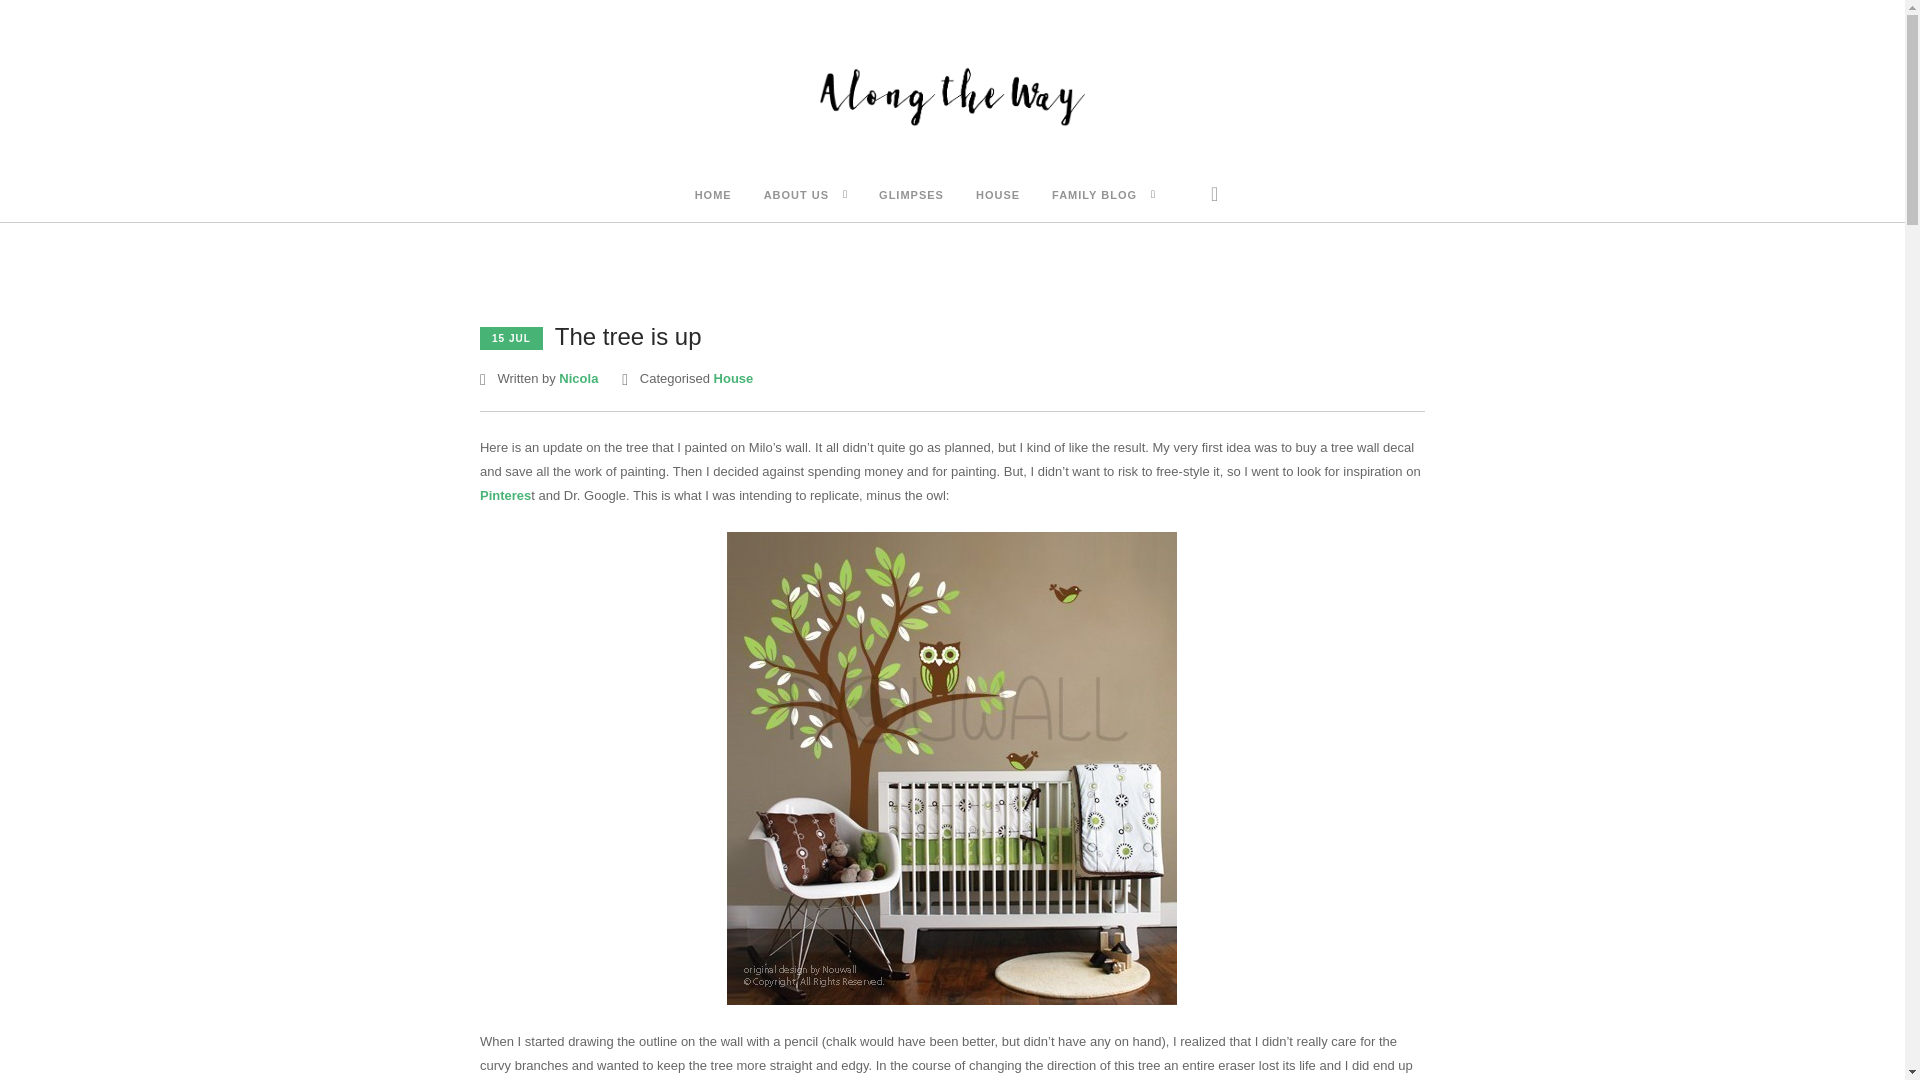 Image resolution: width=1920 pixels, height=1080 pixels. What do you see at coordinates (578, 378) in the screenshot?
I see `Posts by Nicola` at bounding box center [578, 378].